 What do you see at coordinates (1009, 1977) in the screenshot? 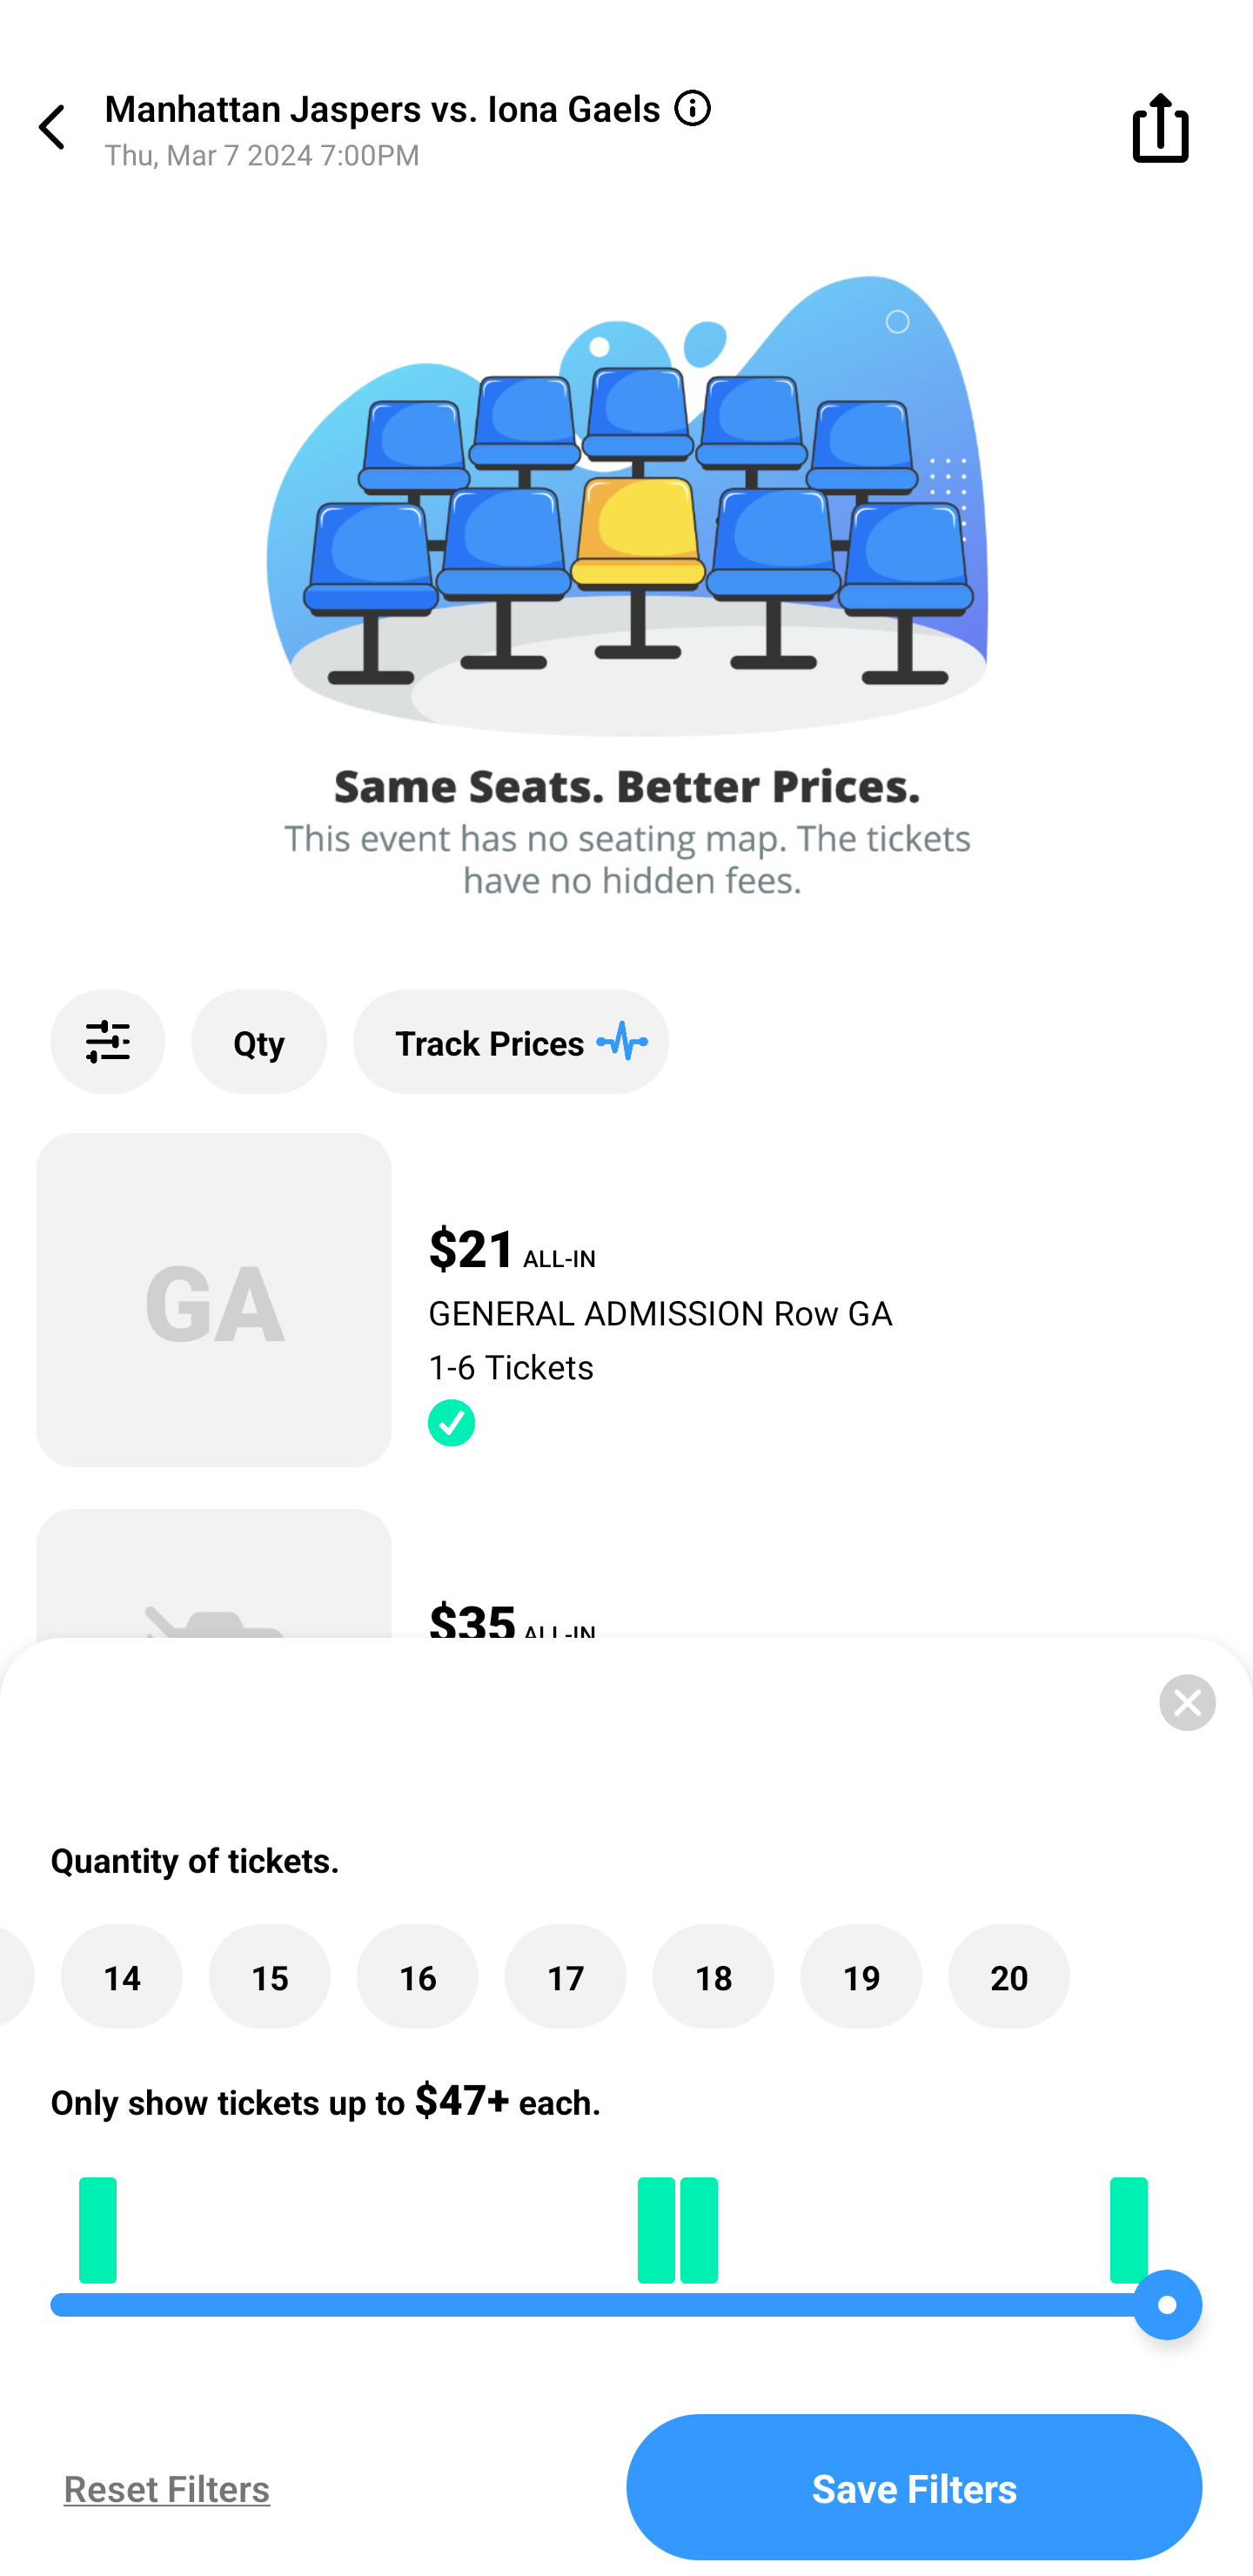
I see `20` at bounding box center [1009, 1977].